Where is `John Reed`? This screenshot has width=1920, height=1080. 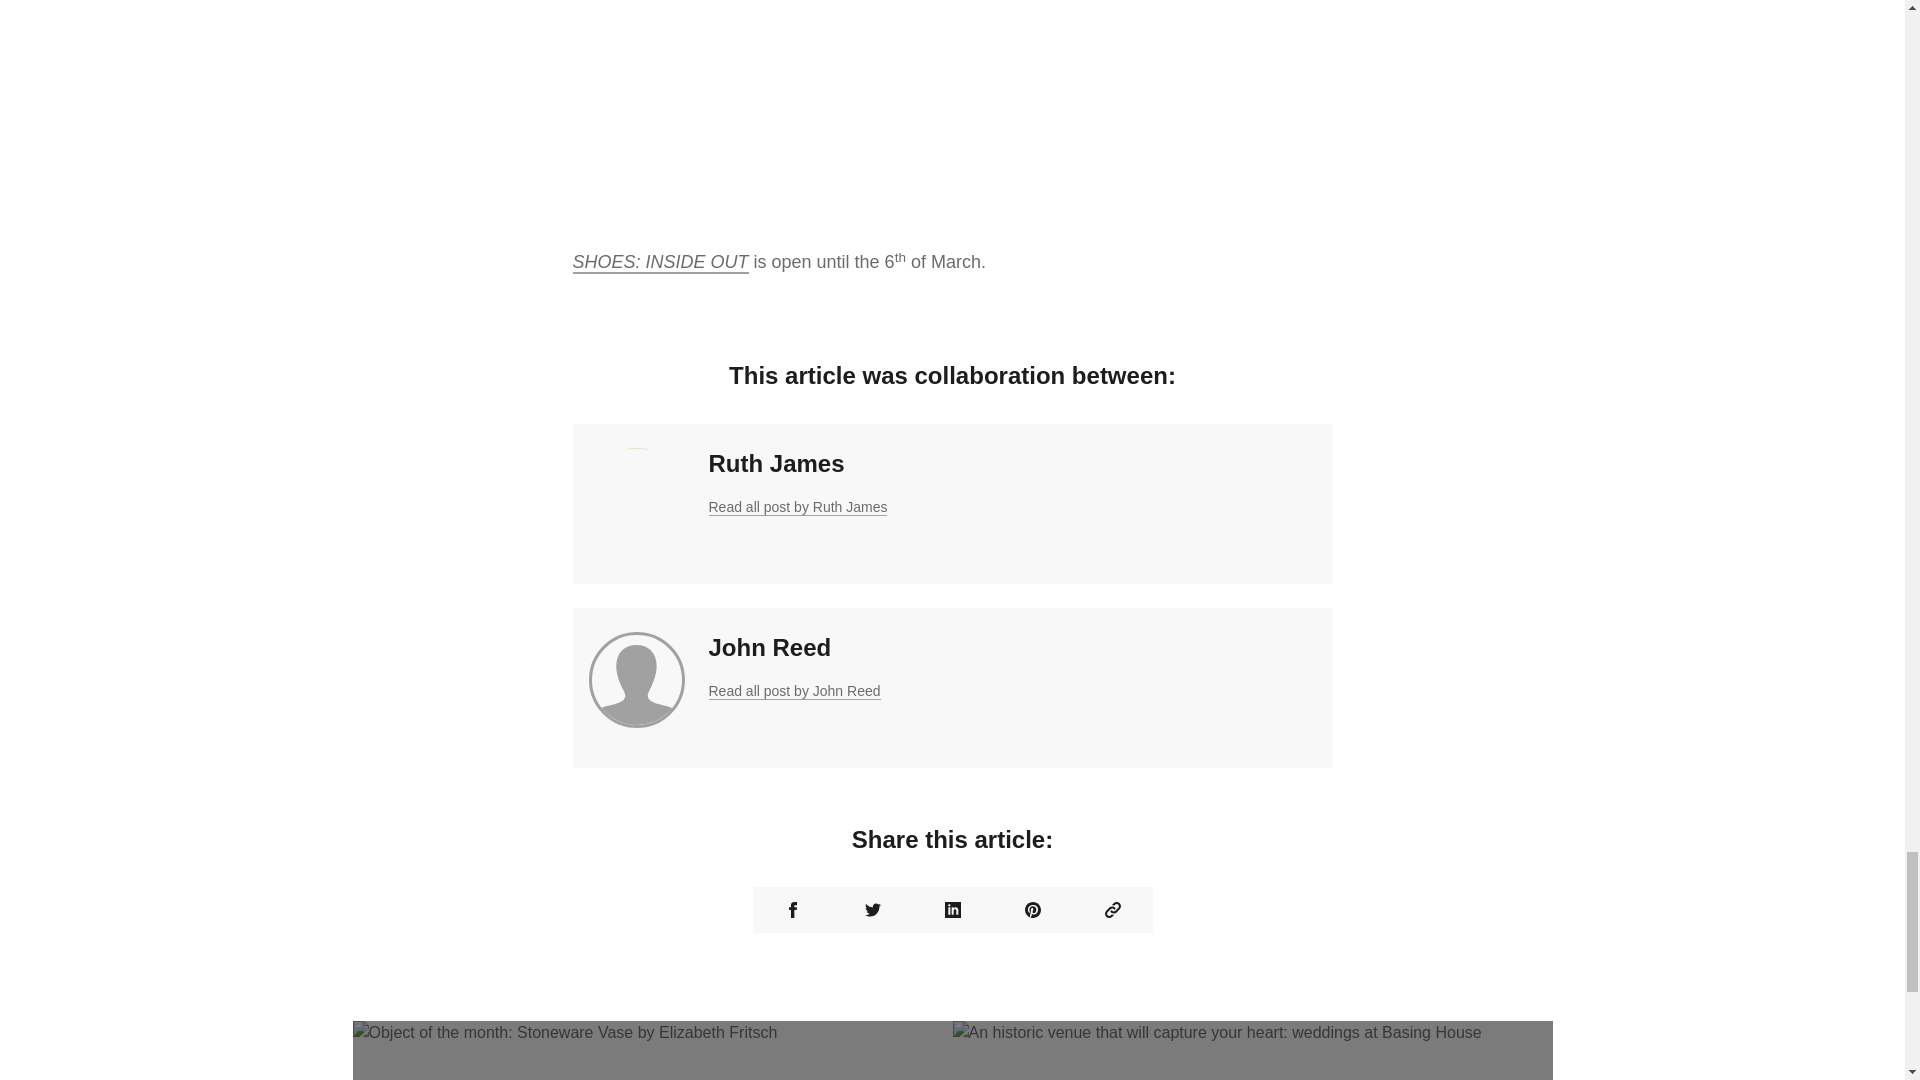 John Reed is located at coordinates (770, 646).